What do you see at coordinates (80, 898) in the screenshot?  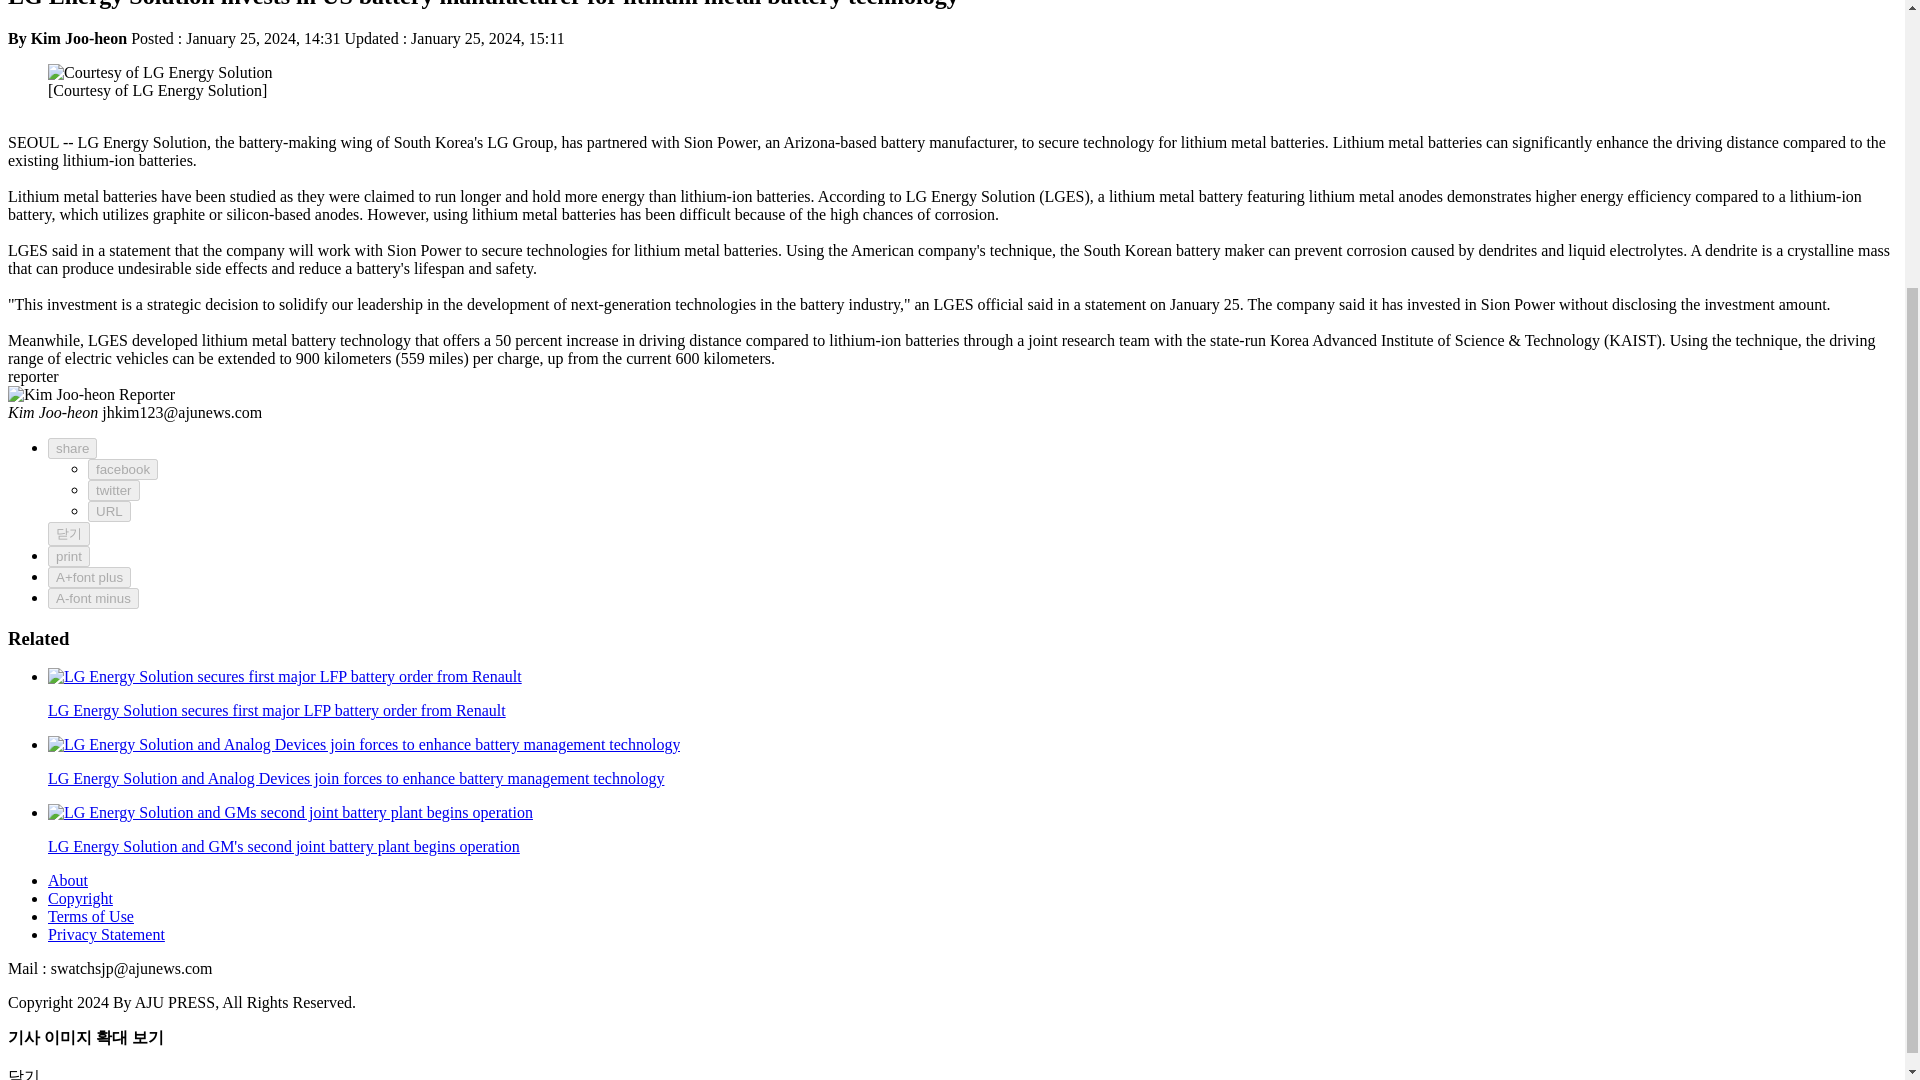 I see `Copyright` at bounding box center [80, 898].